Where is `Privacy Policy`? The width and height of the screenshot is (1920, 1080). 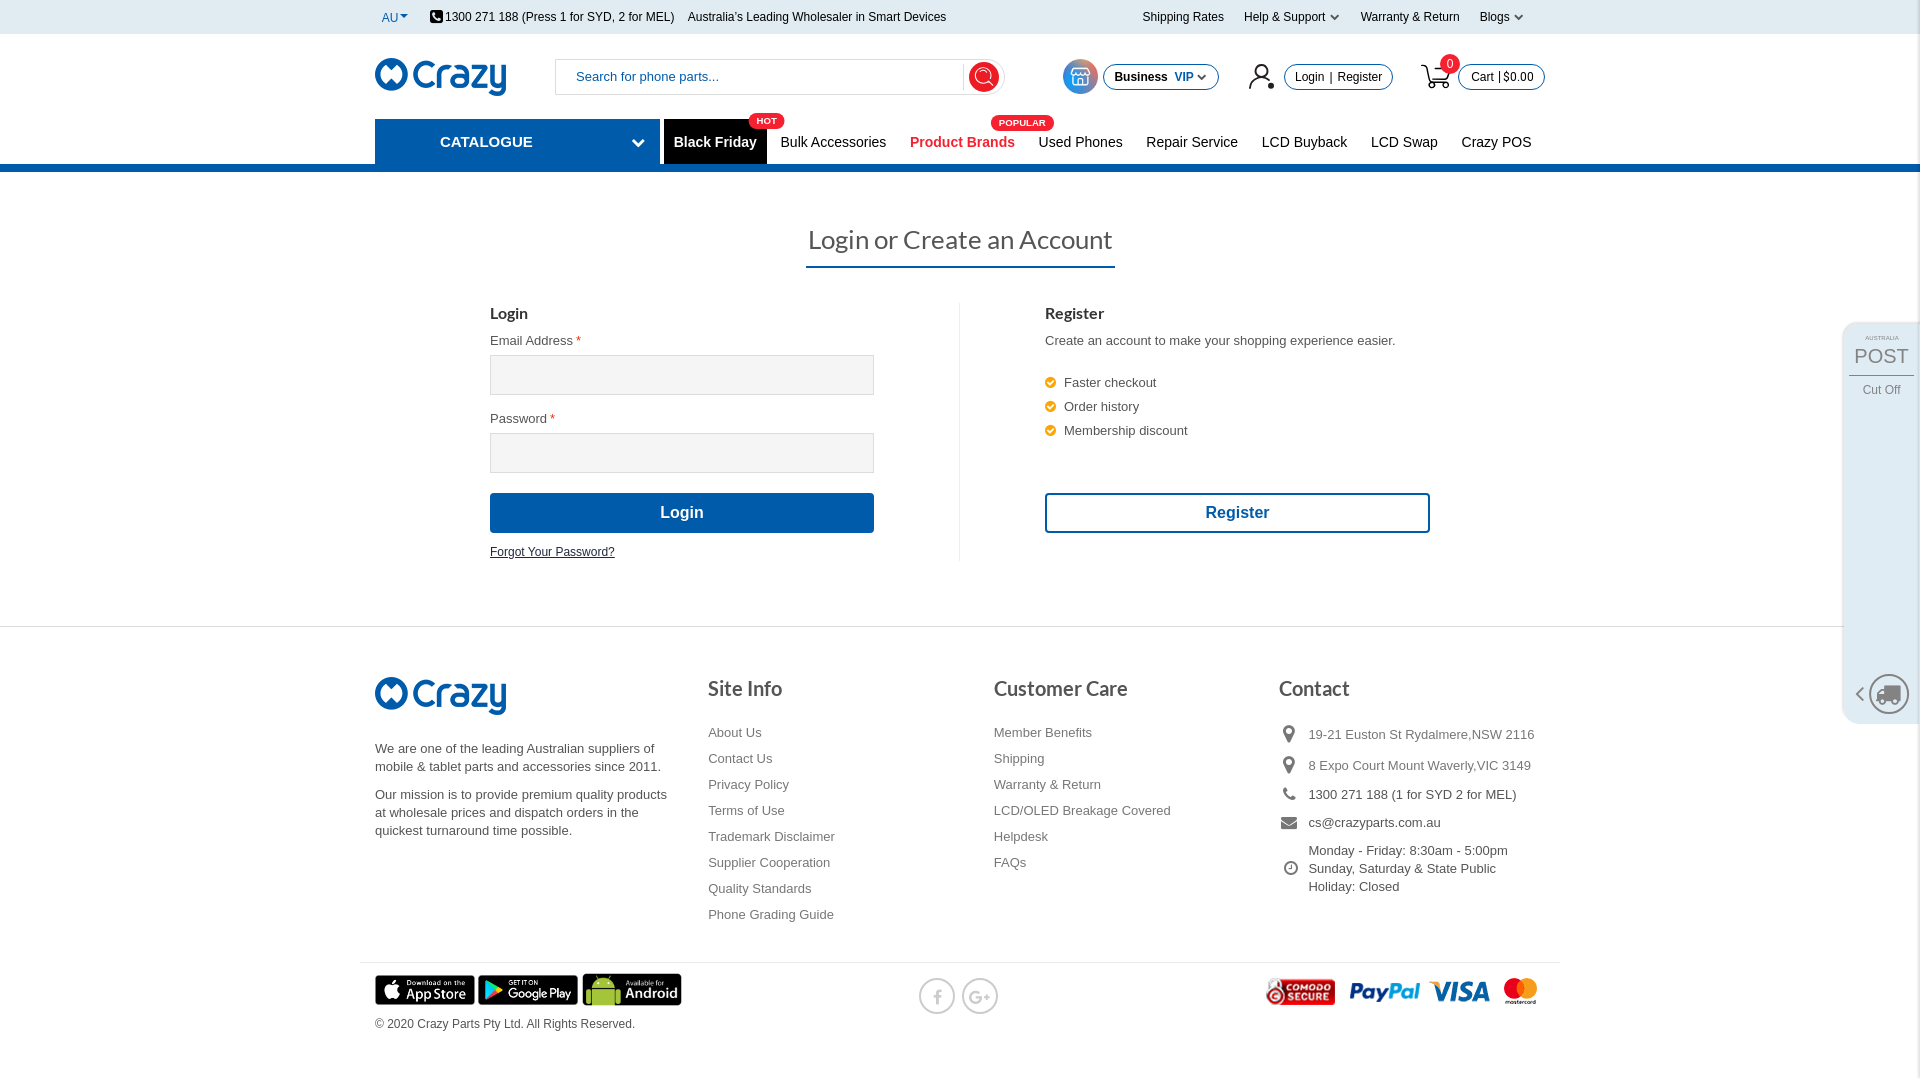 Privacy Policy is located at coordinates (748, 785).